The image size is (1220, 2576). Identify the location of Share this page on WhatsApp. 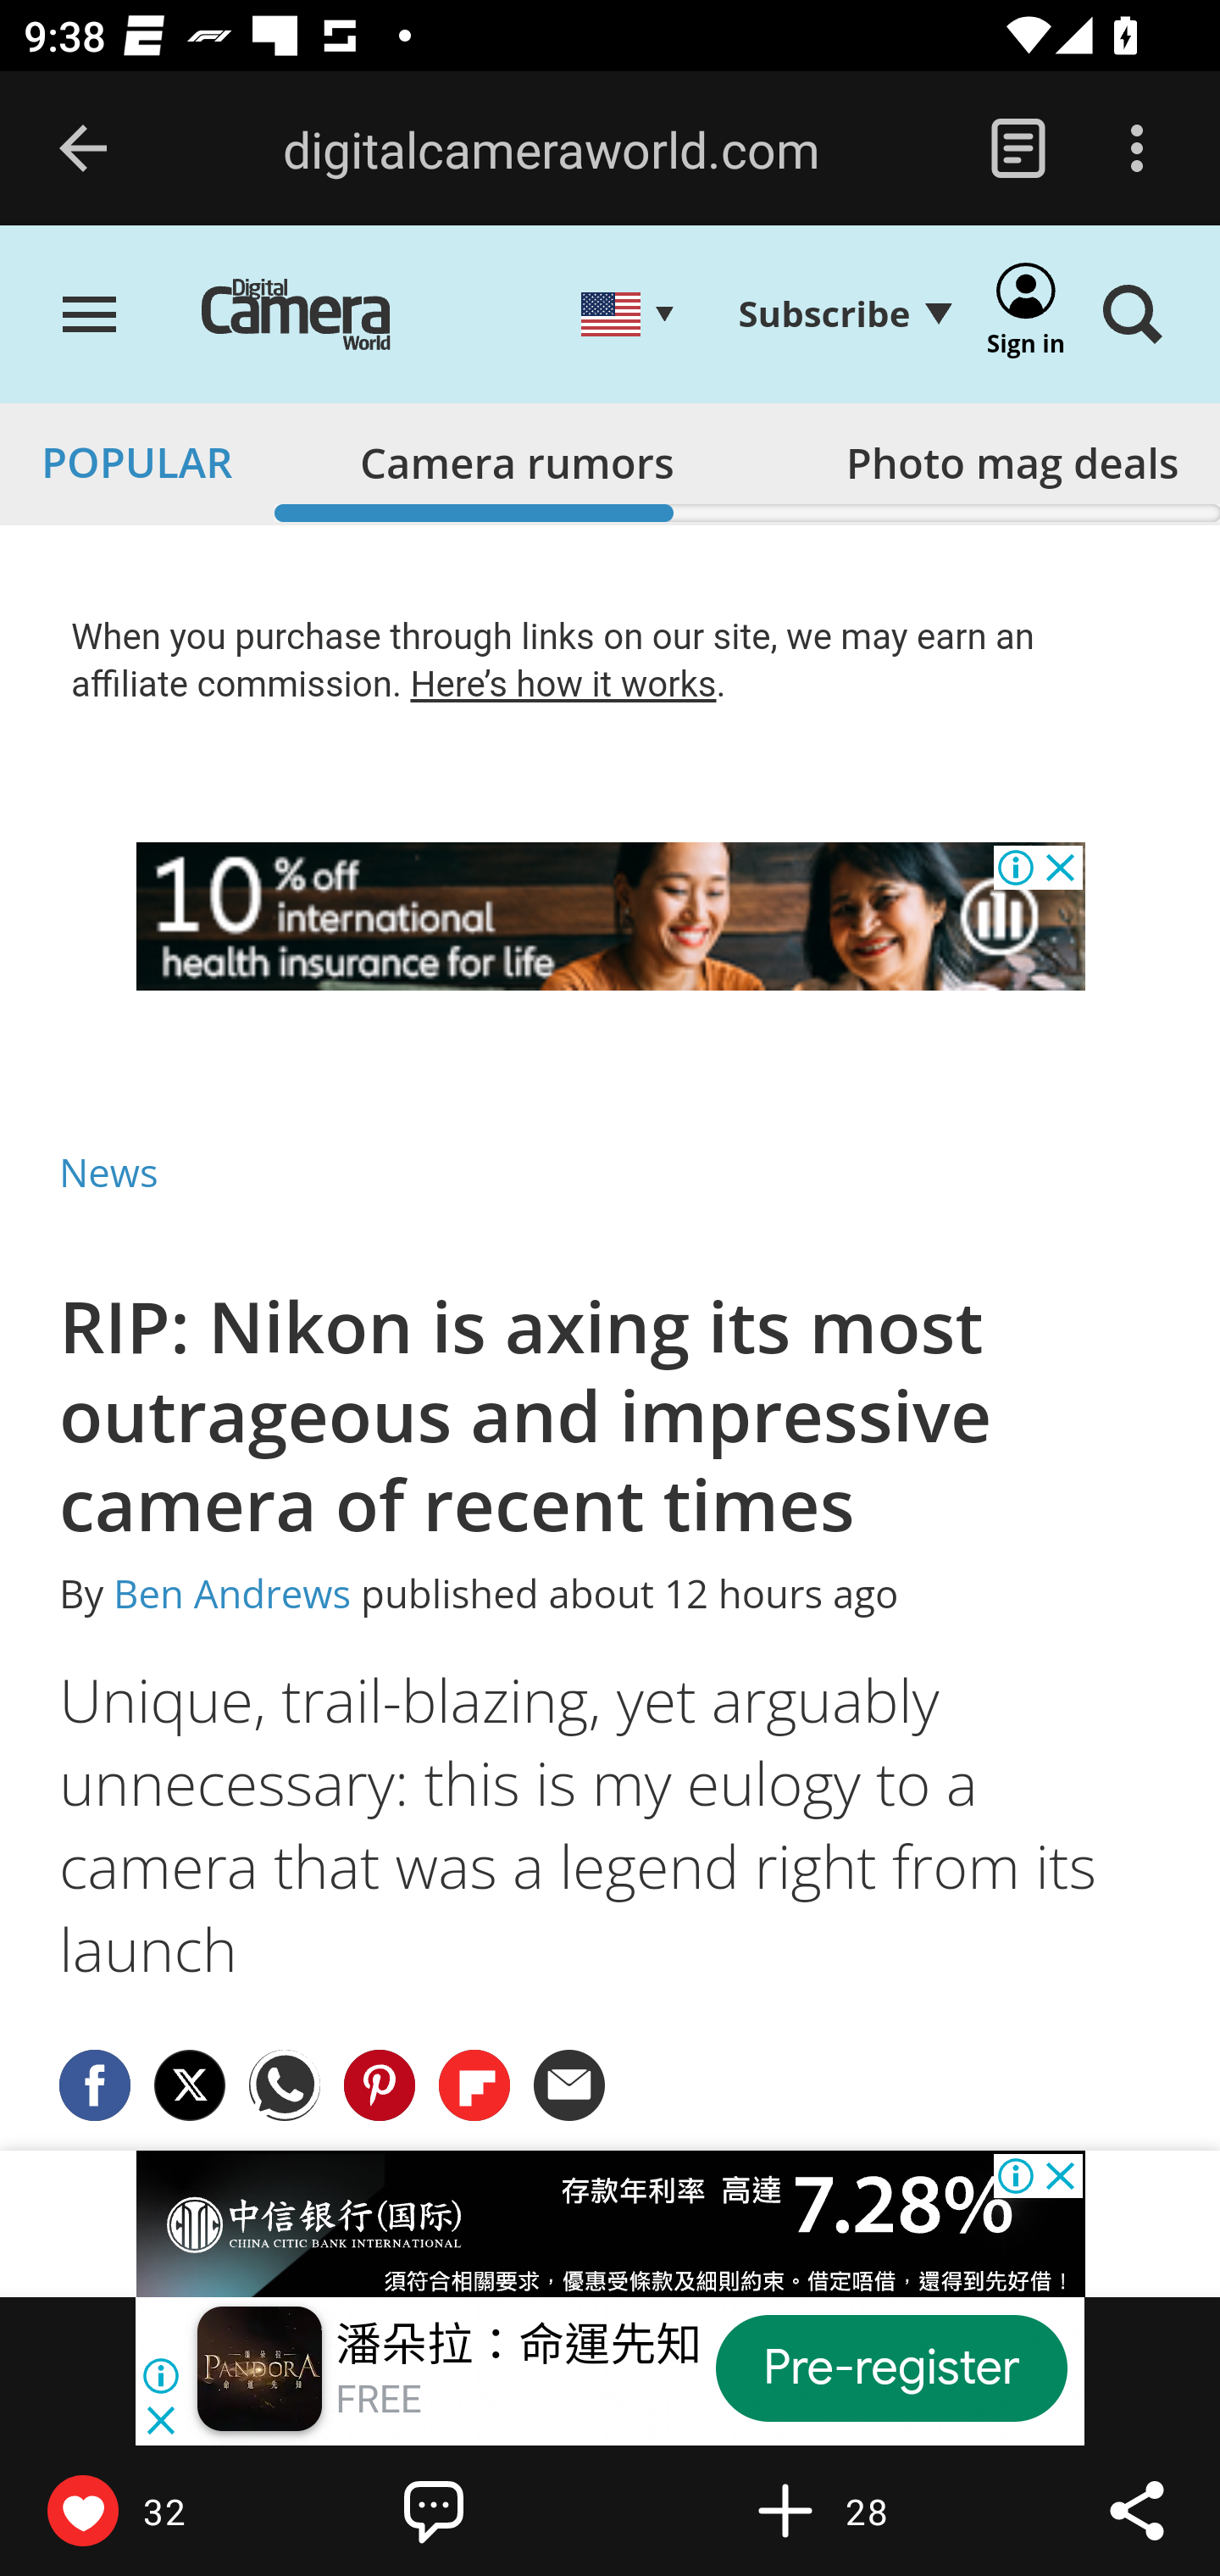
(286, 2083).